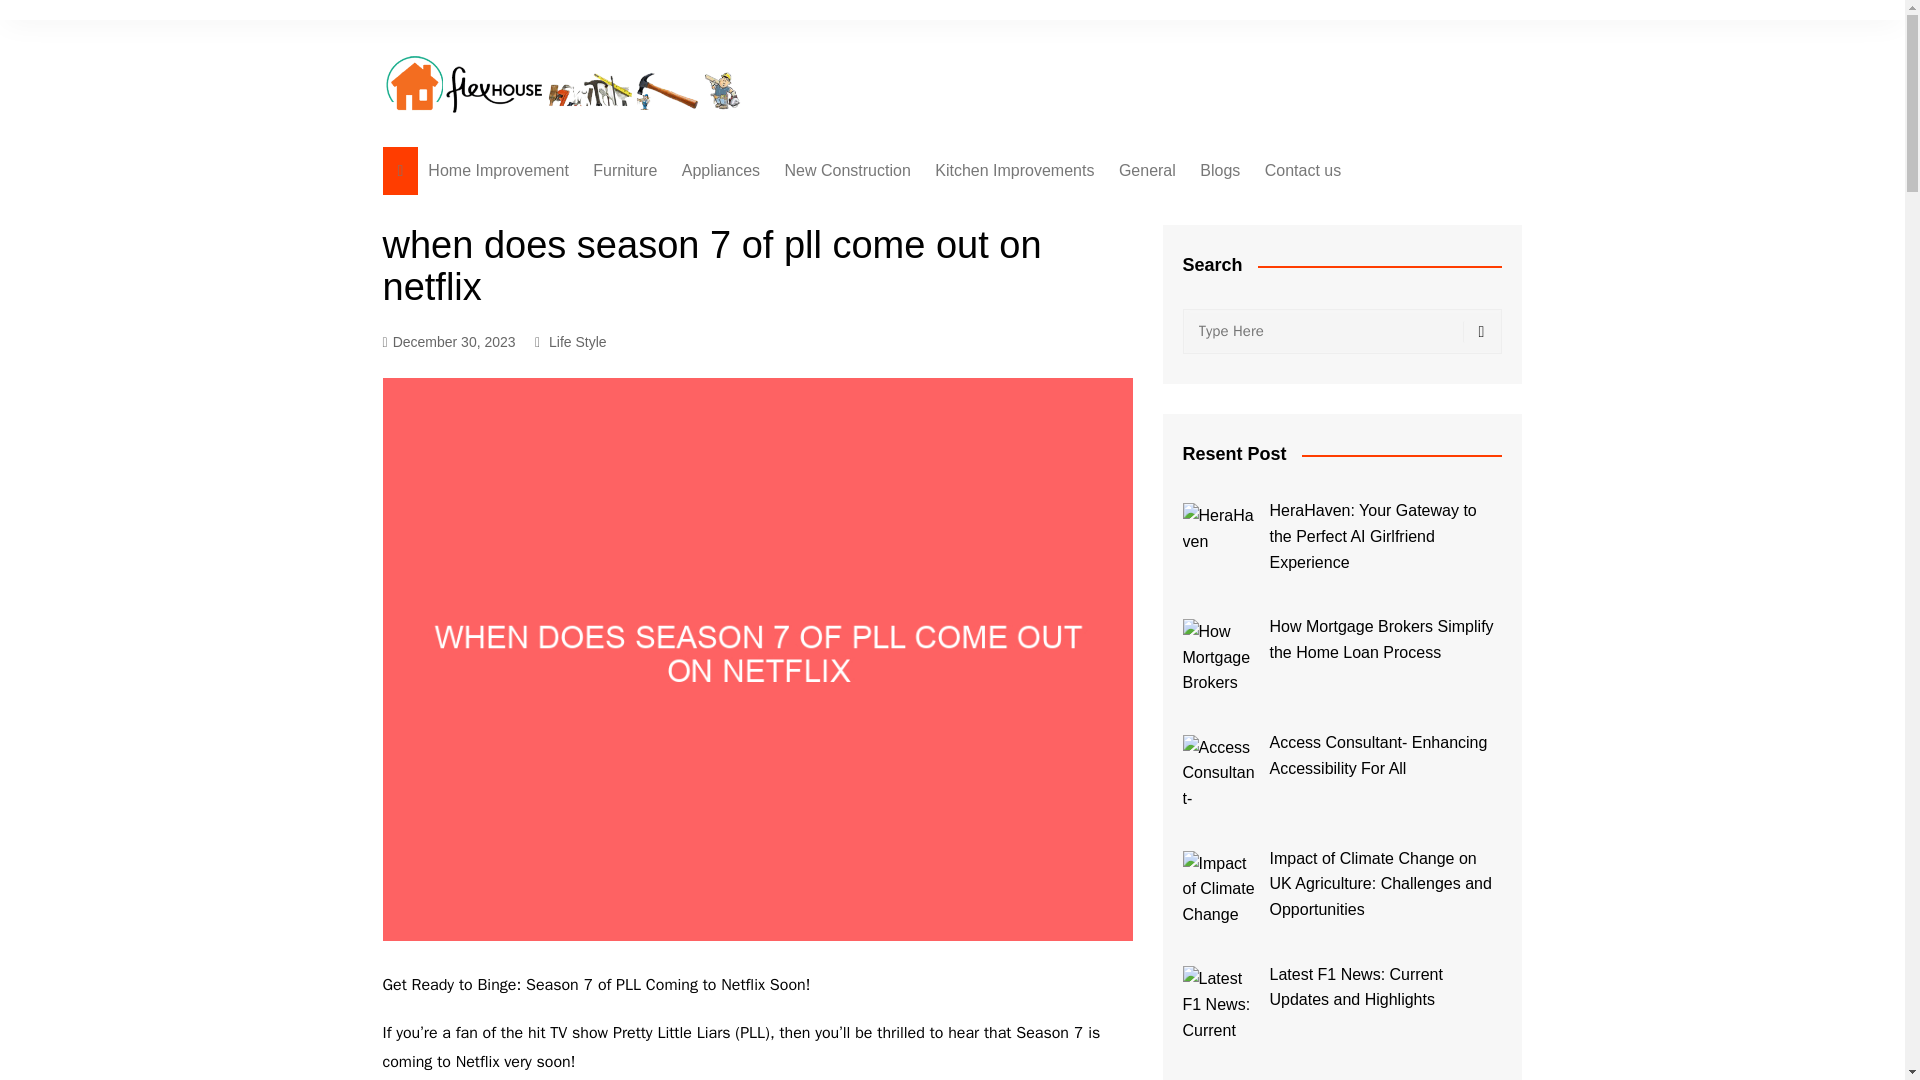  Describe the element at coordinates (884, 459) in the screenshot. I see `DIY` at that location.